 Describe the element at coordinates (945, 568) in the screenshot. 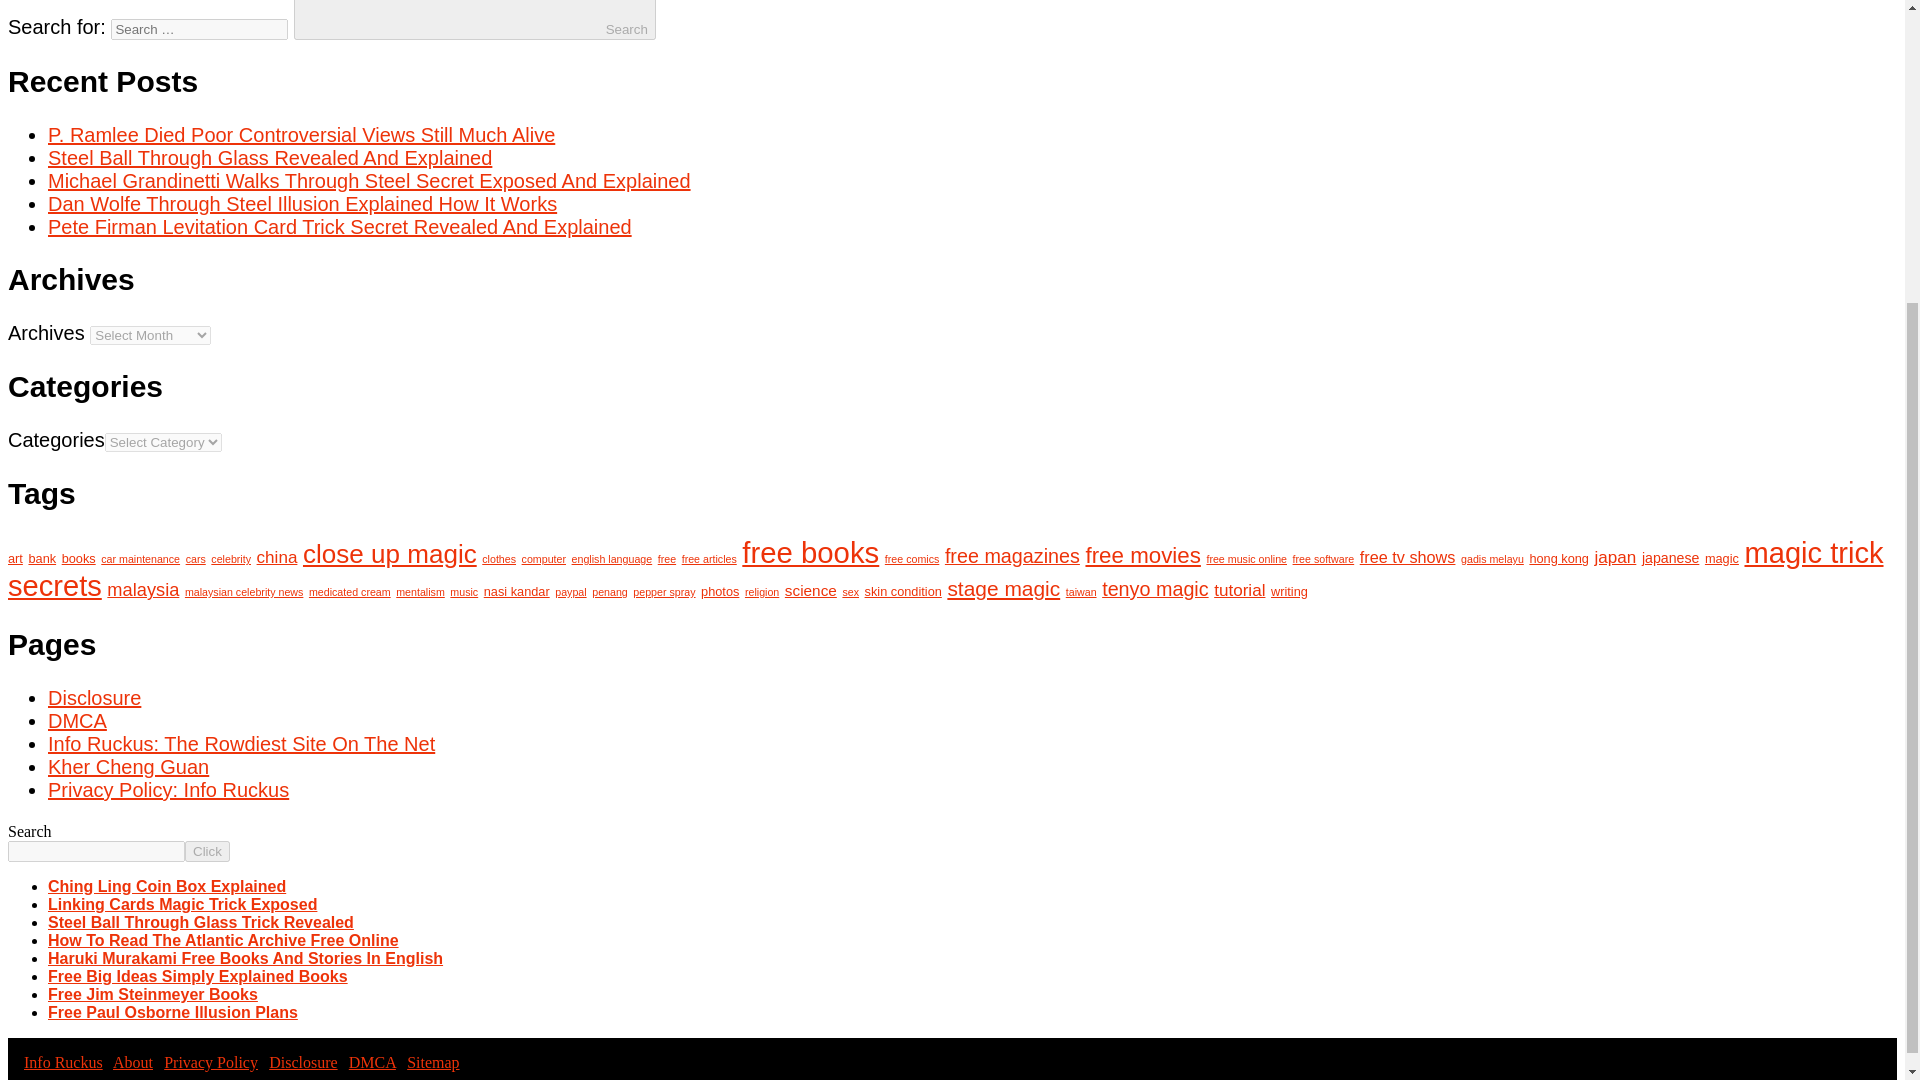

I see `magic trick secrets` at that location.